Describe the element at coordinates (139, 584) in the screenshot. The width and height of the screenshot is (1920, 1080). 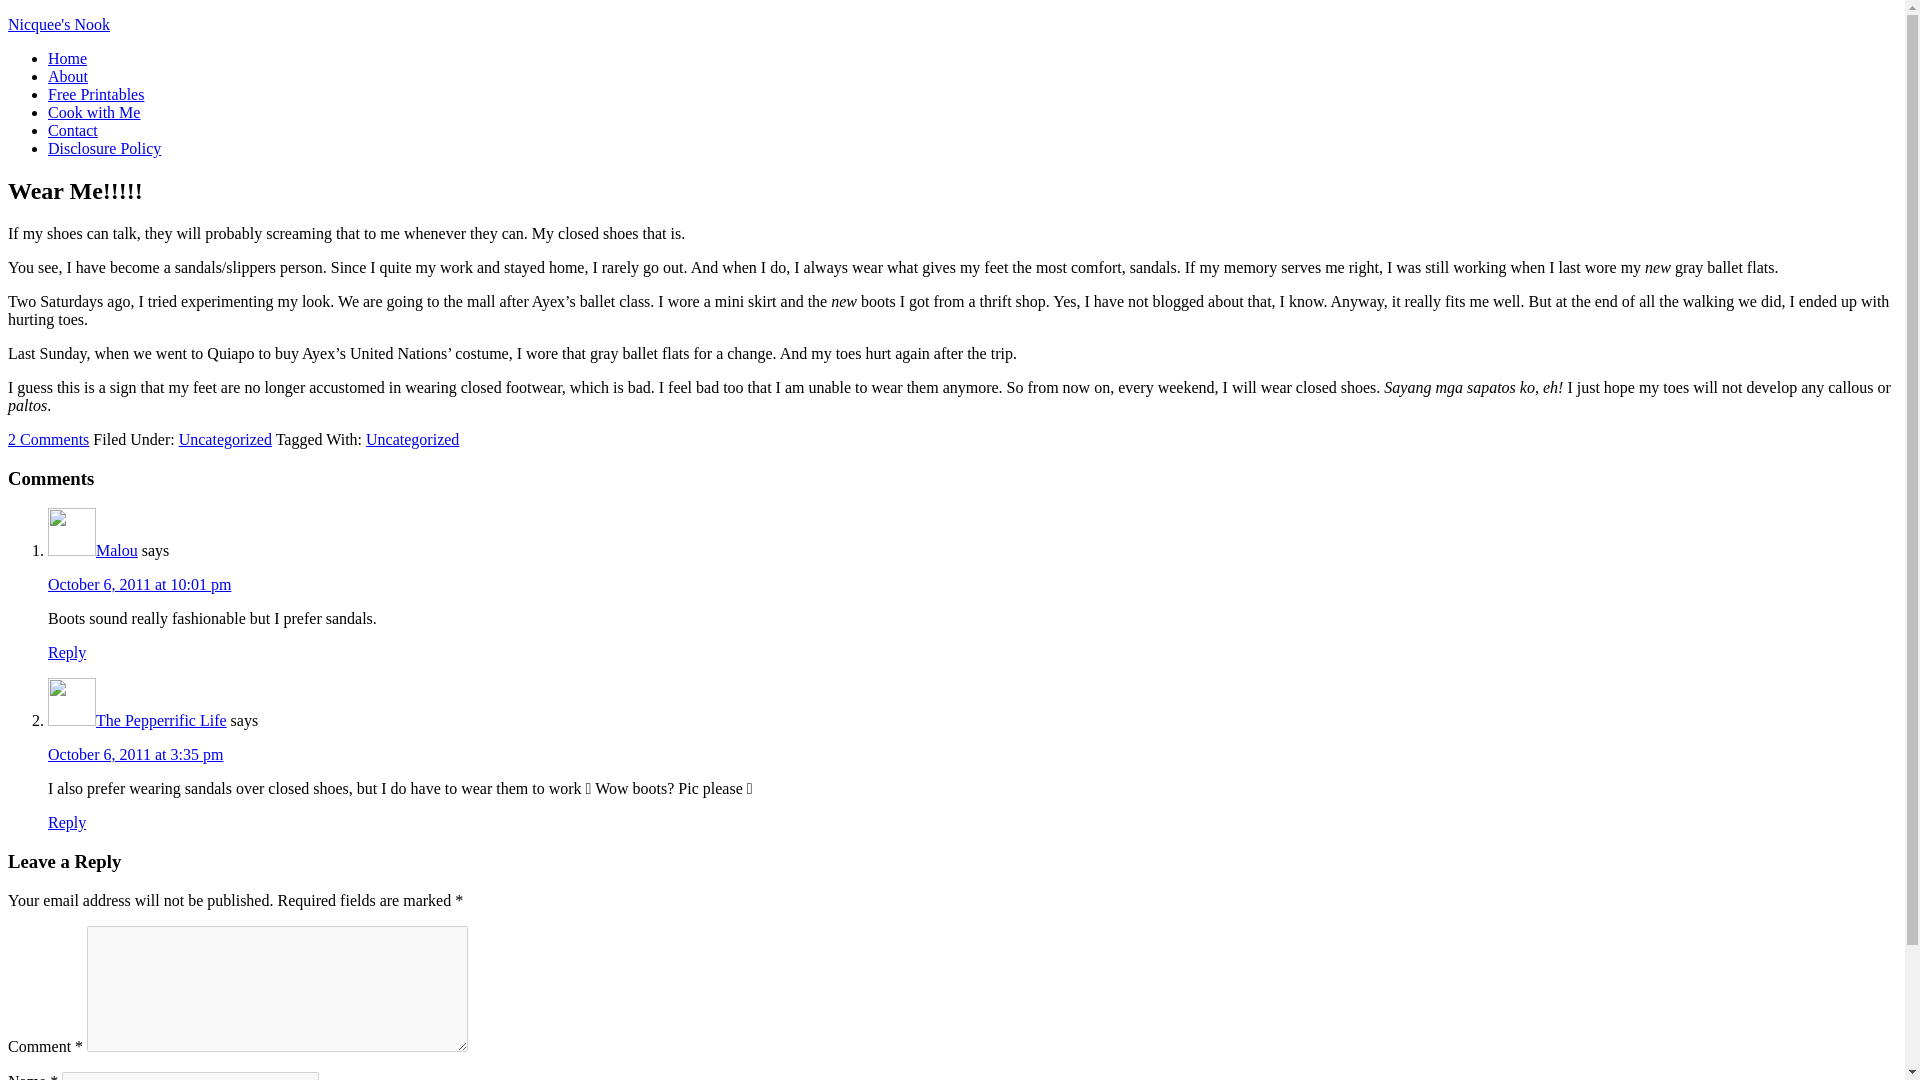
I see `October 6, 2011 at 10:01 pm` at that location.